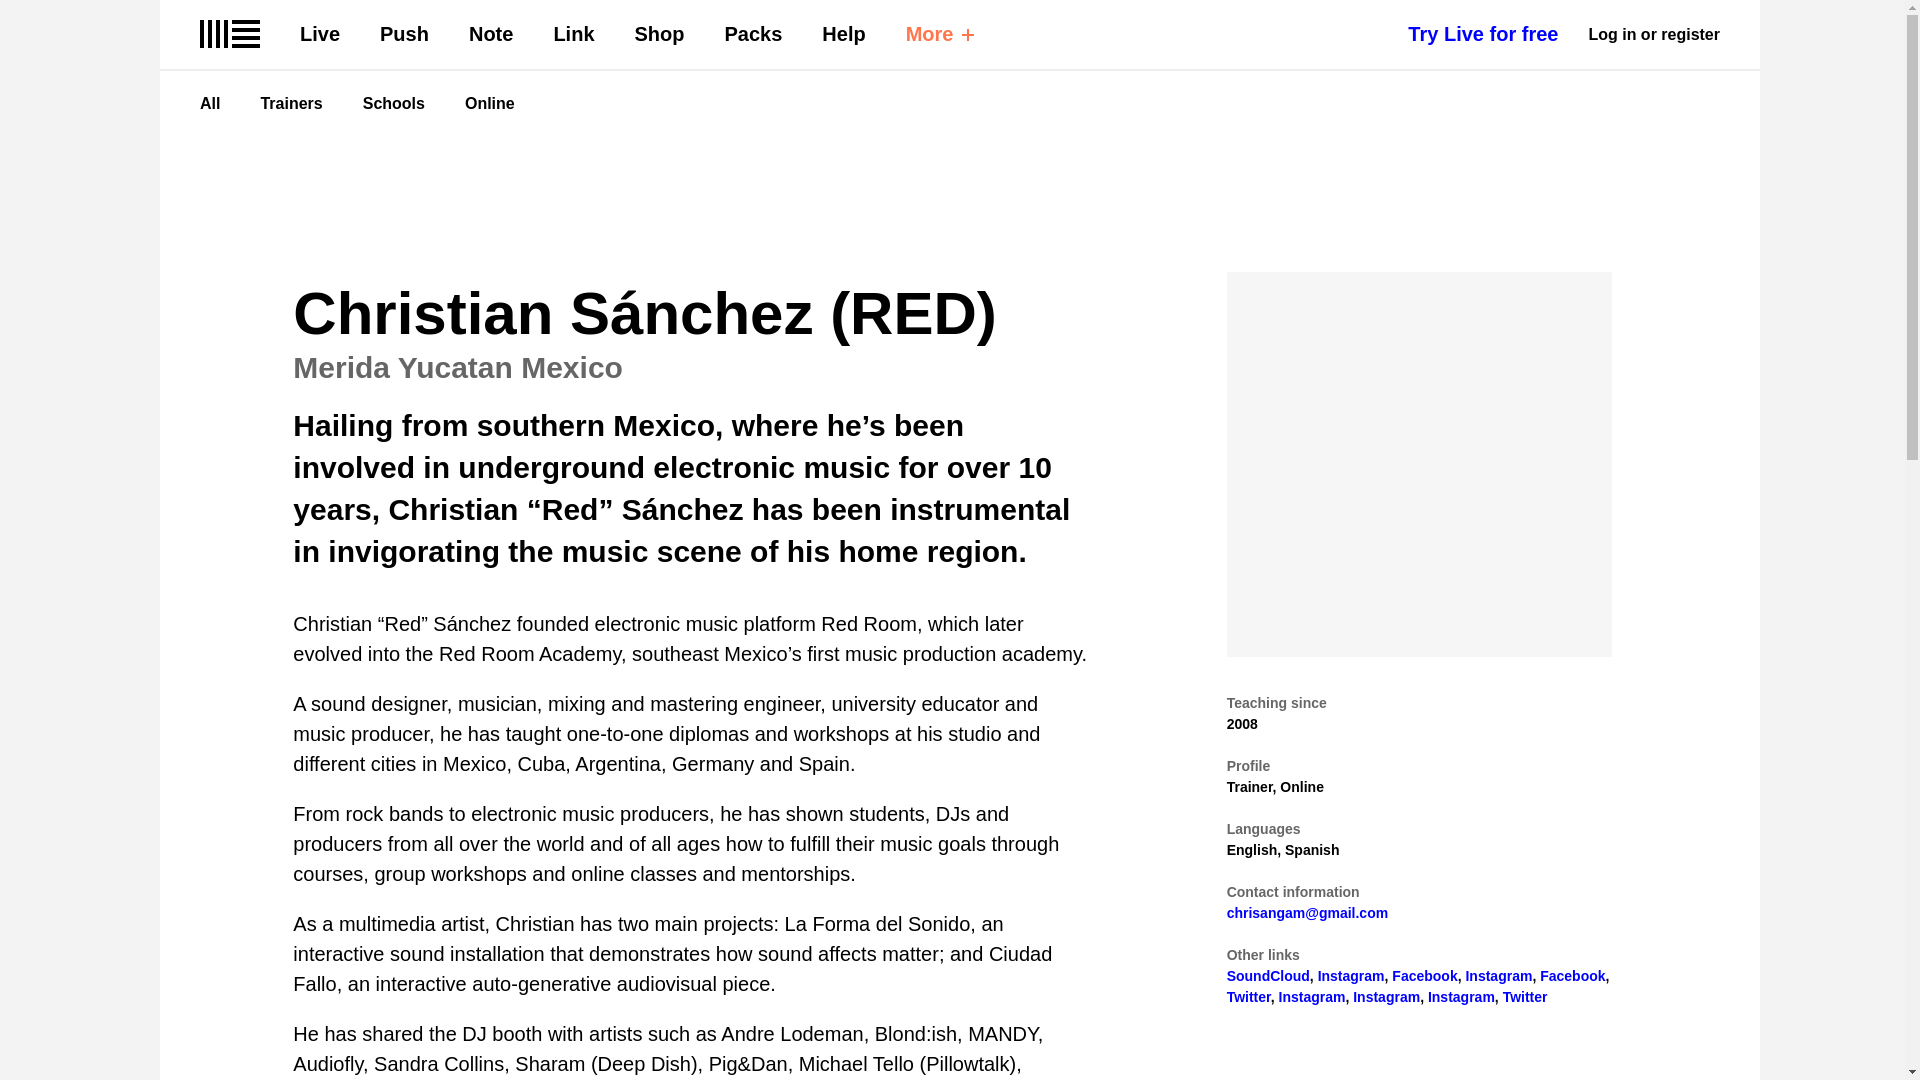 The image size is (1920, 1080). What do you see at coordinates (489, 104) in the screenshot?
I see `Online` at bounding box center [489, 104].